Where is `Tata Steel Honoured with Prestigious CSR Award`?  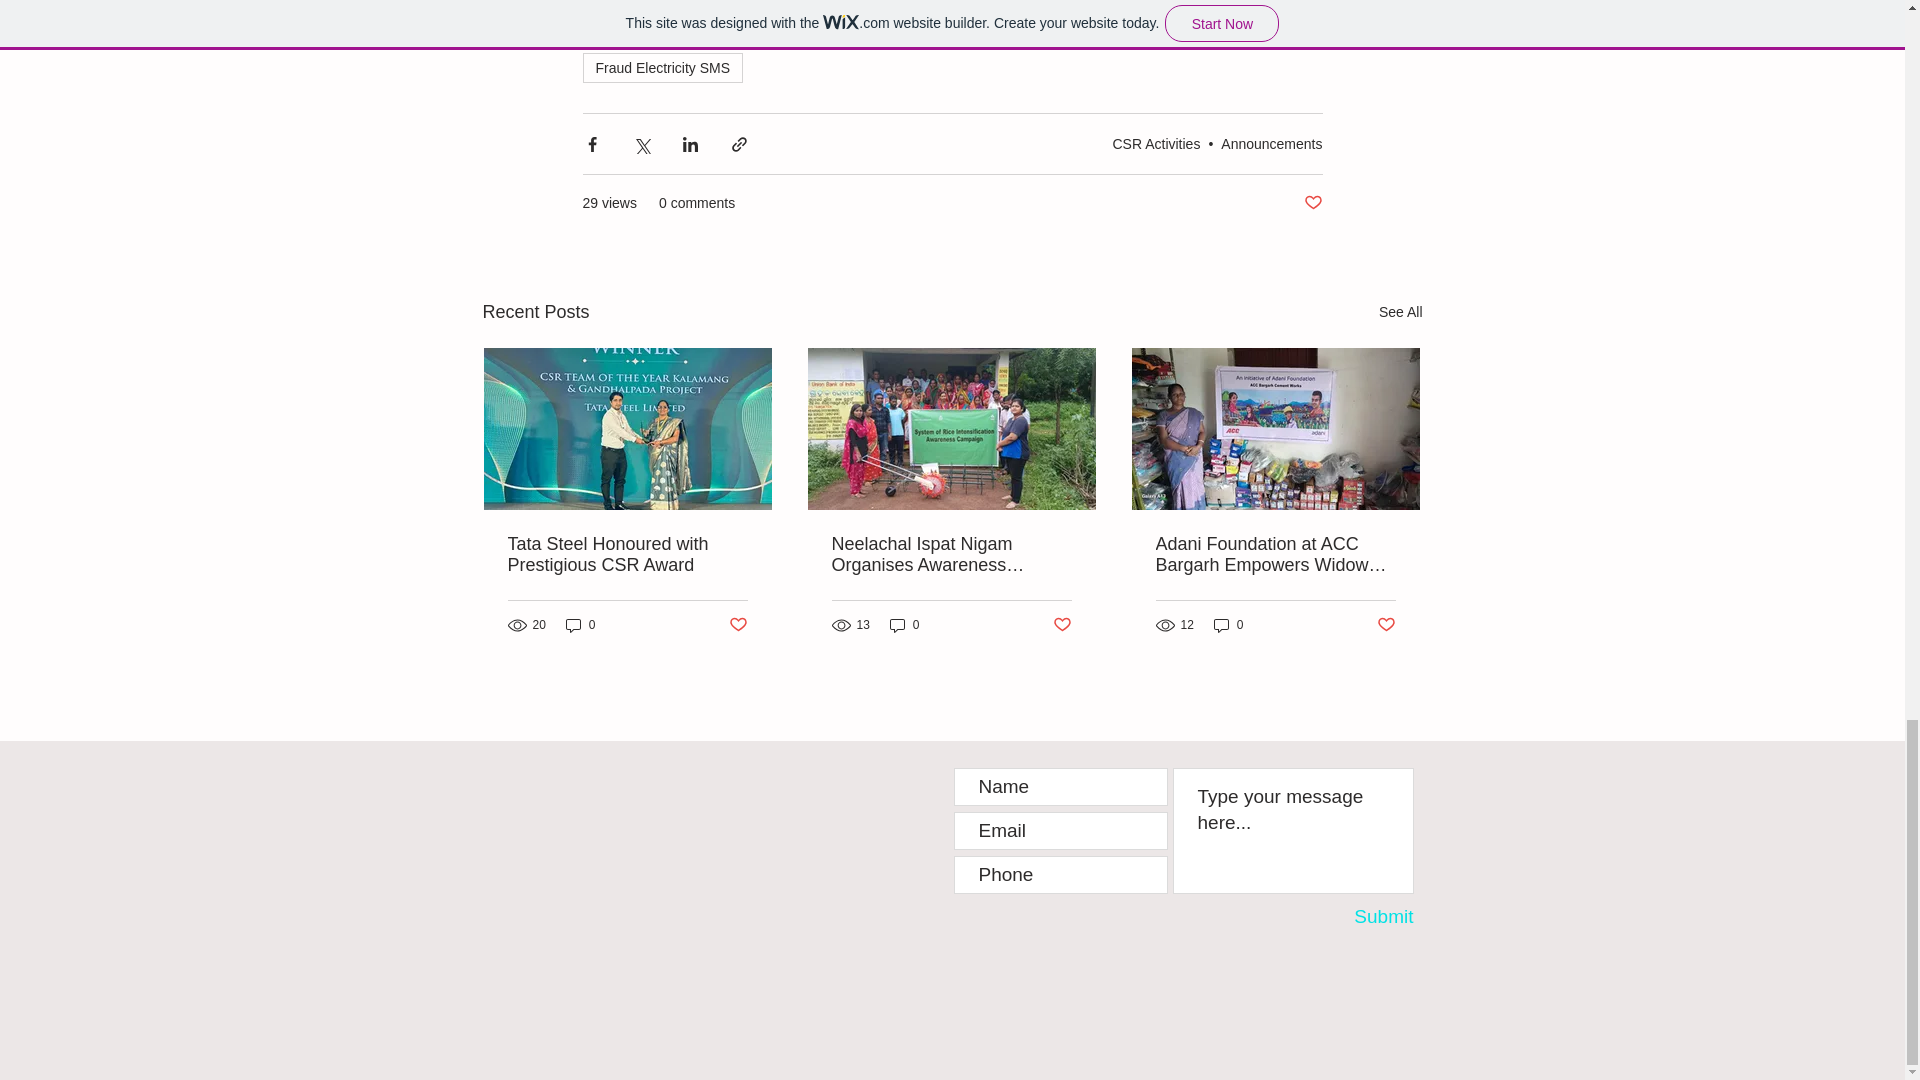 Tata Steel Honoured with Prestigious CSR Award is located at coordinates (628, 554).